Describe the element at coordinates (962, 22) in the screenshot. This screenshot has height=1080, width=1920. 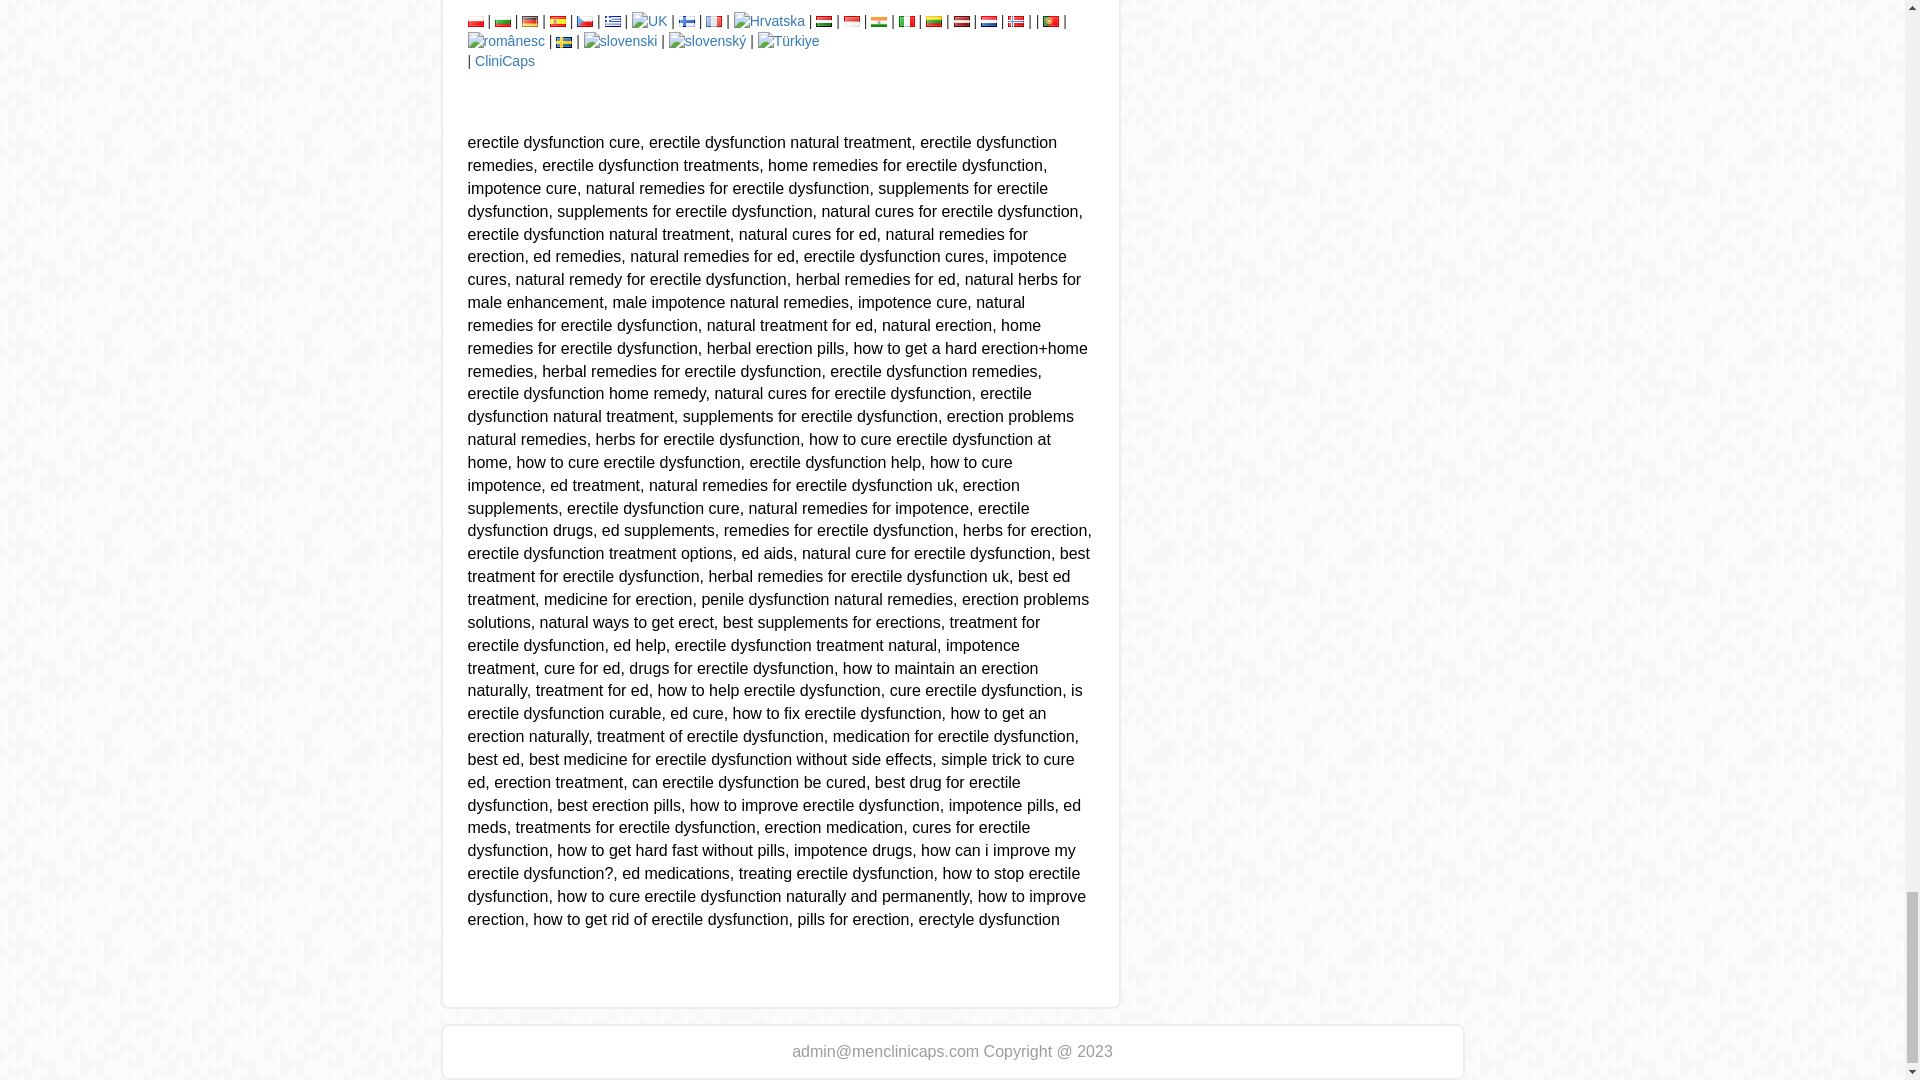
I see `Latvija` at that location.